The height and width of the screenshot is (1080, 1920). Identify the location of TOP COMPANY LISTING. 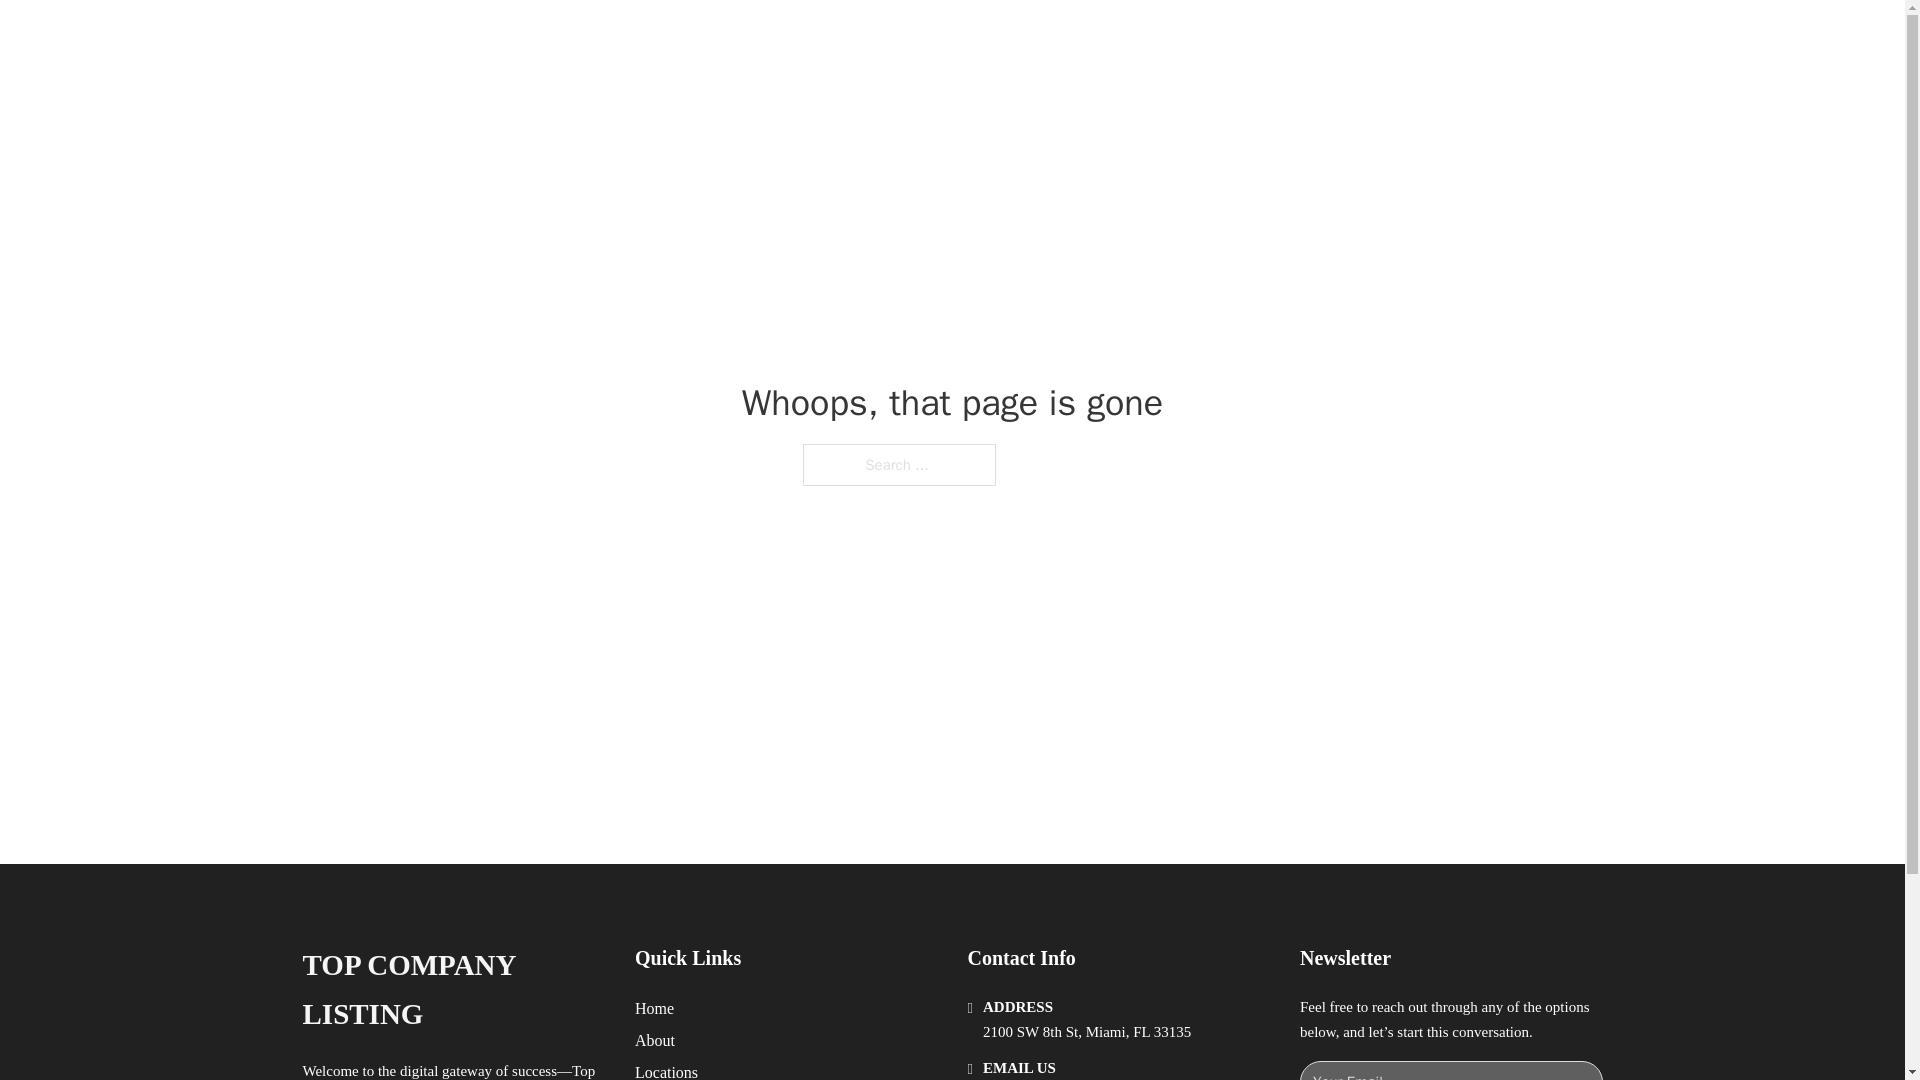
(452, 990).